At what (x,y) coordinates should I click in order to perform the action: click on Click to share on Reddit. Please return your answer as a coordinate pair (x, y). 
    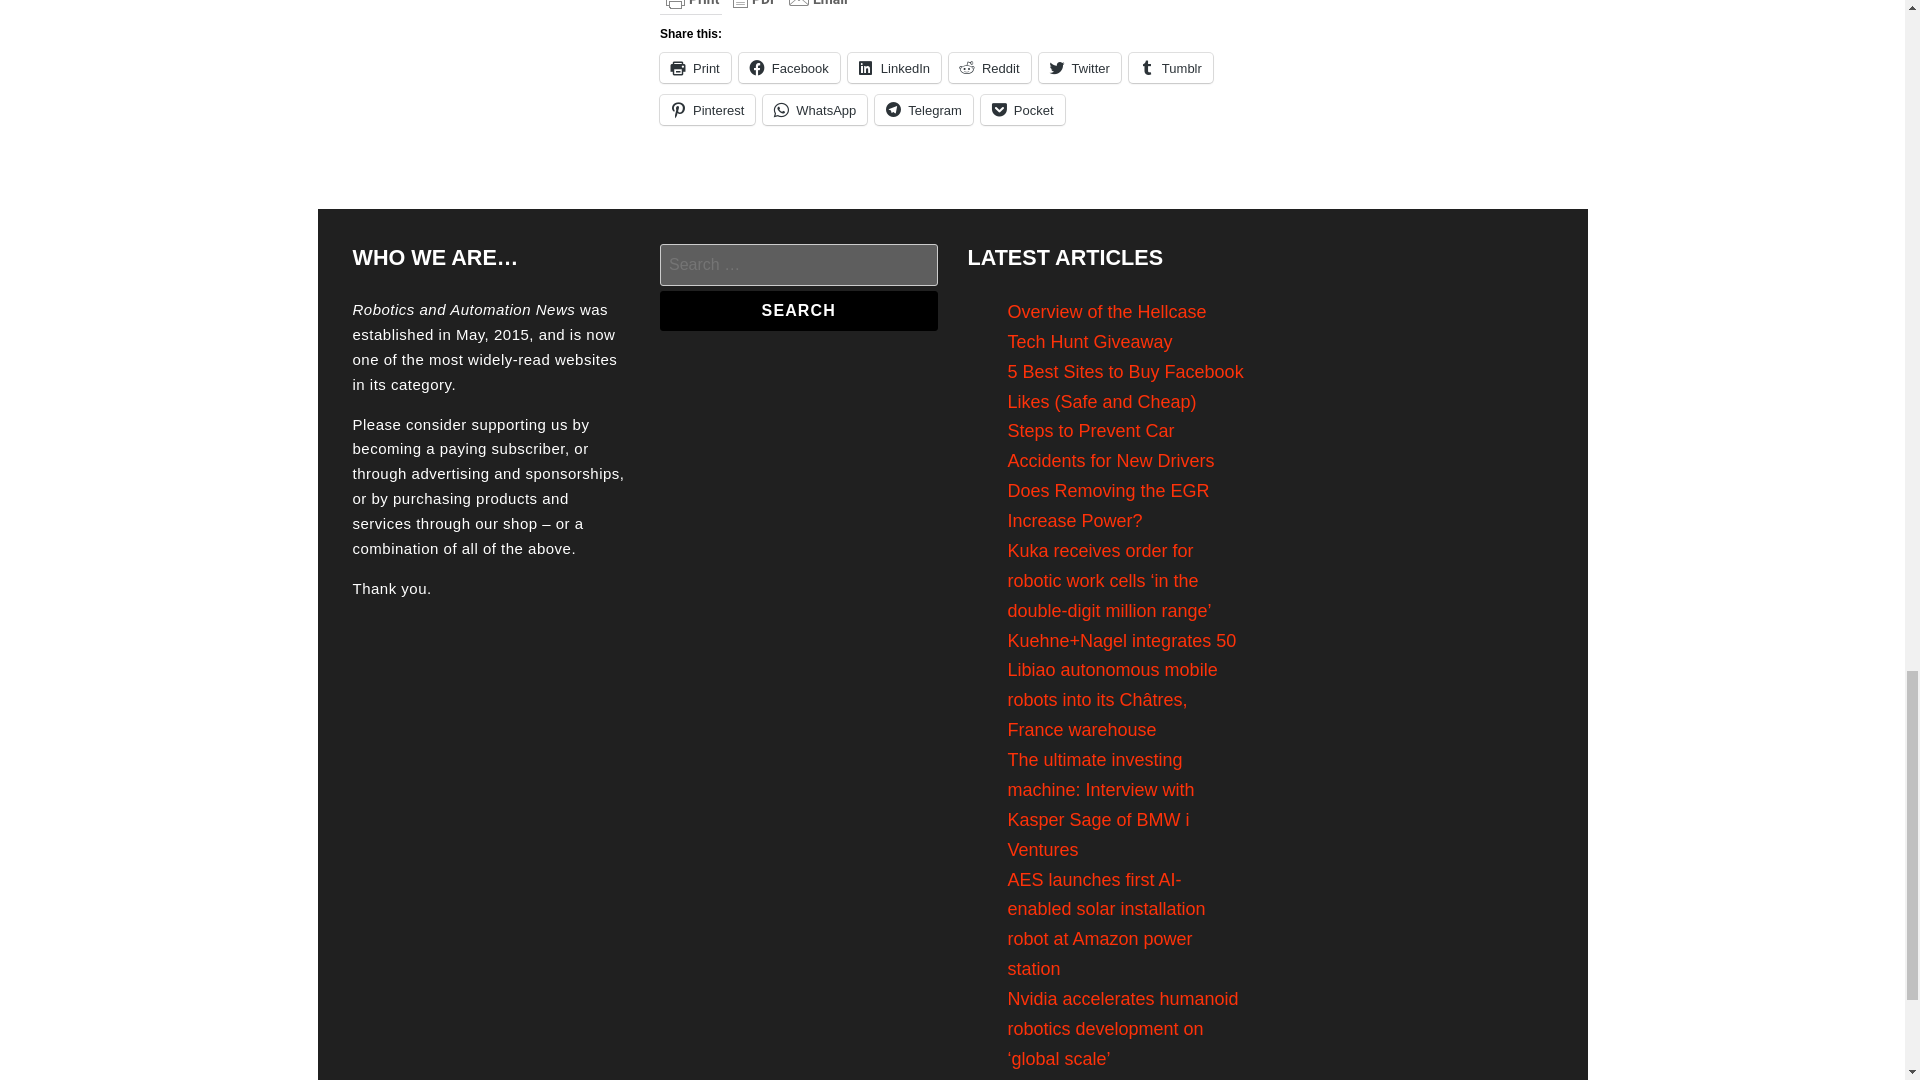
    Looking at the image, I should click on (990, 68).